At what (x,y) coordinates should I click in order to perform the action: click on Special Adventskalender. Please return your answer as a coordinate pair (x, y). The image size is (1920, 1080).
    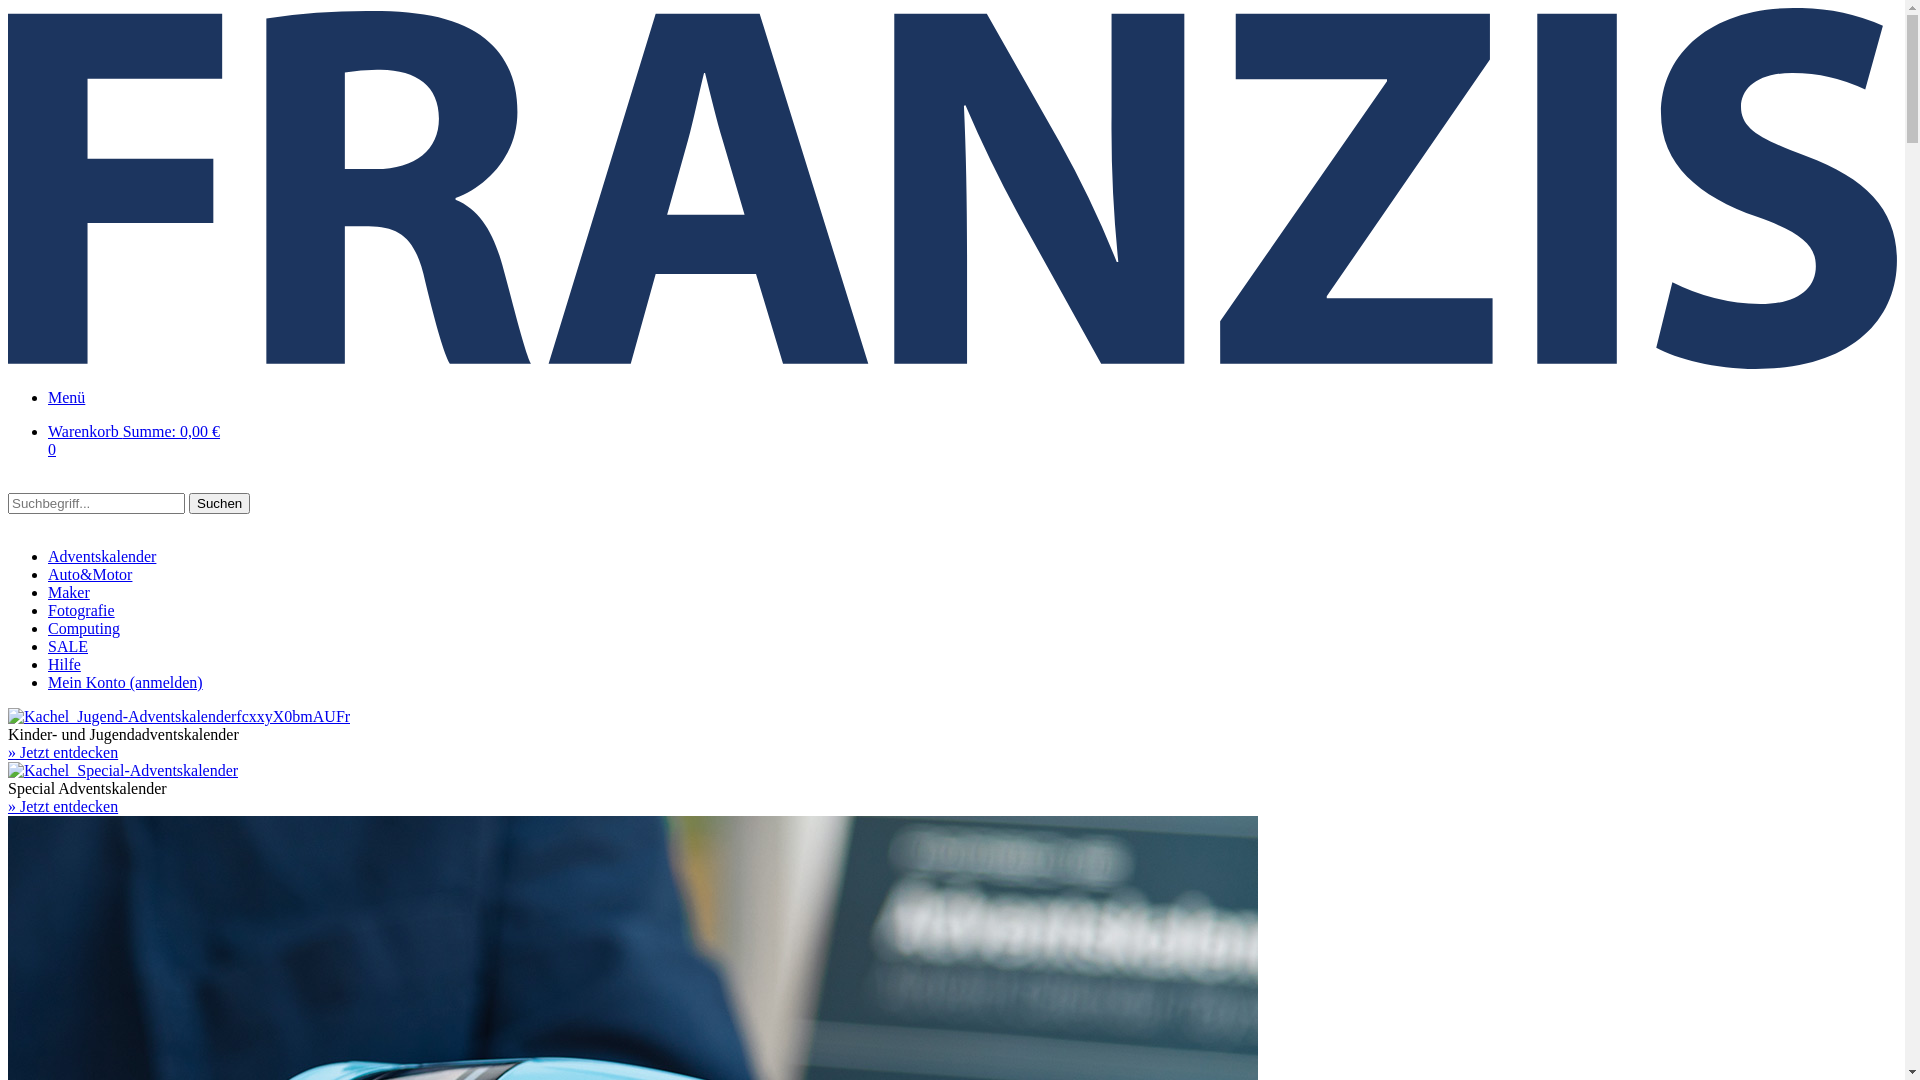
    Looking at the image, I should click on (123, 770).